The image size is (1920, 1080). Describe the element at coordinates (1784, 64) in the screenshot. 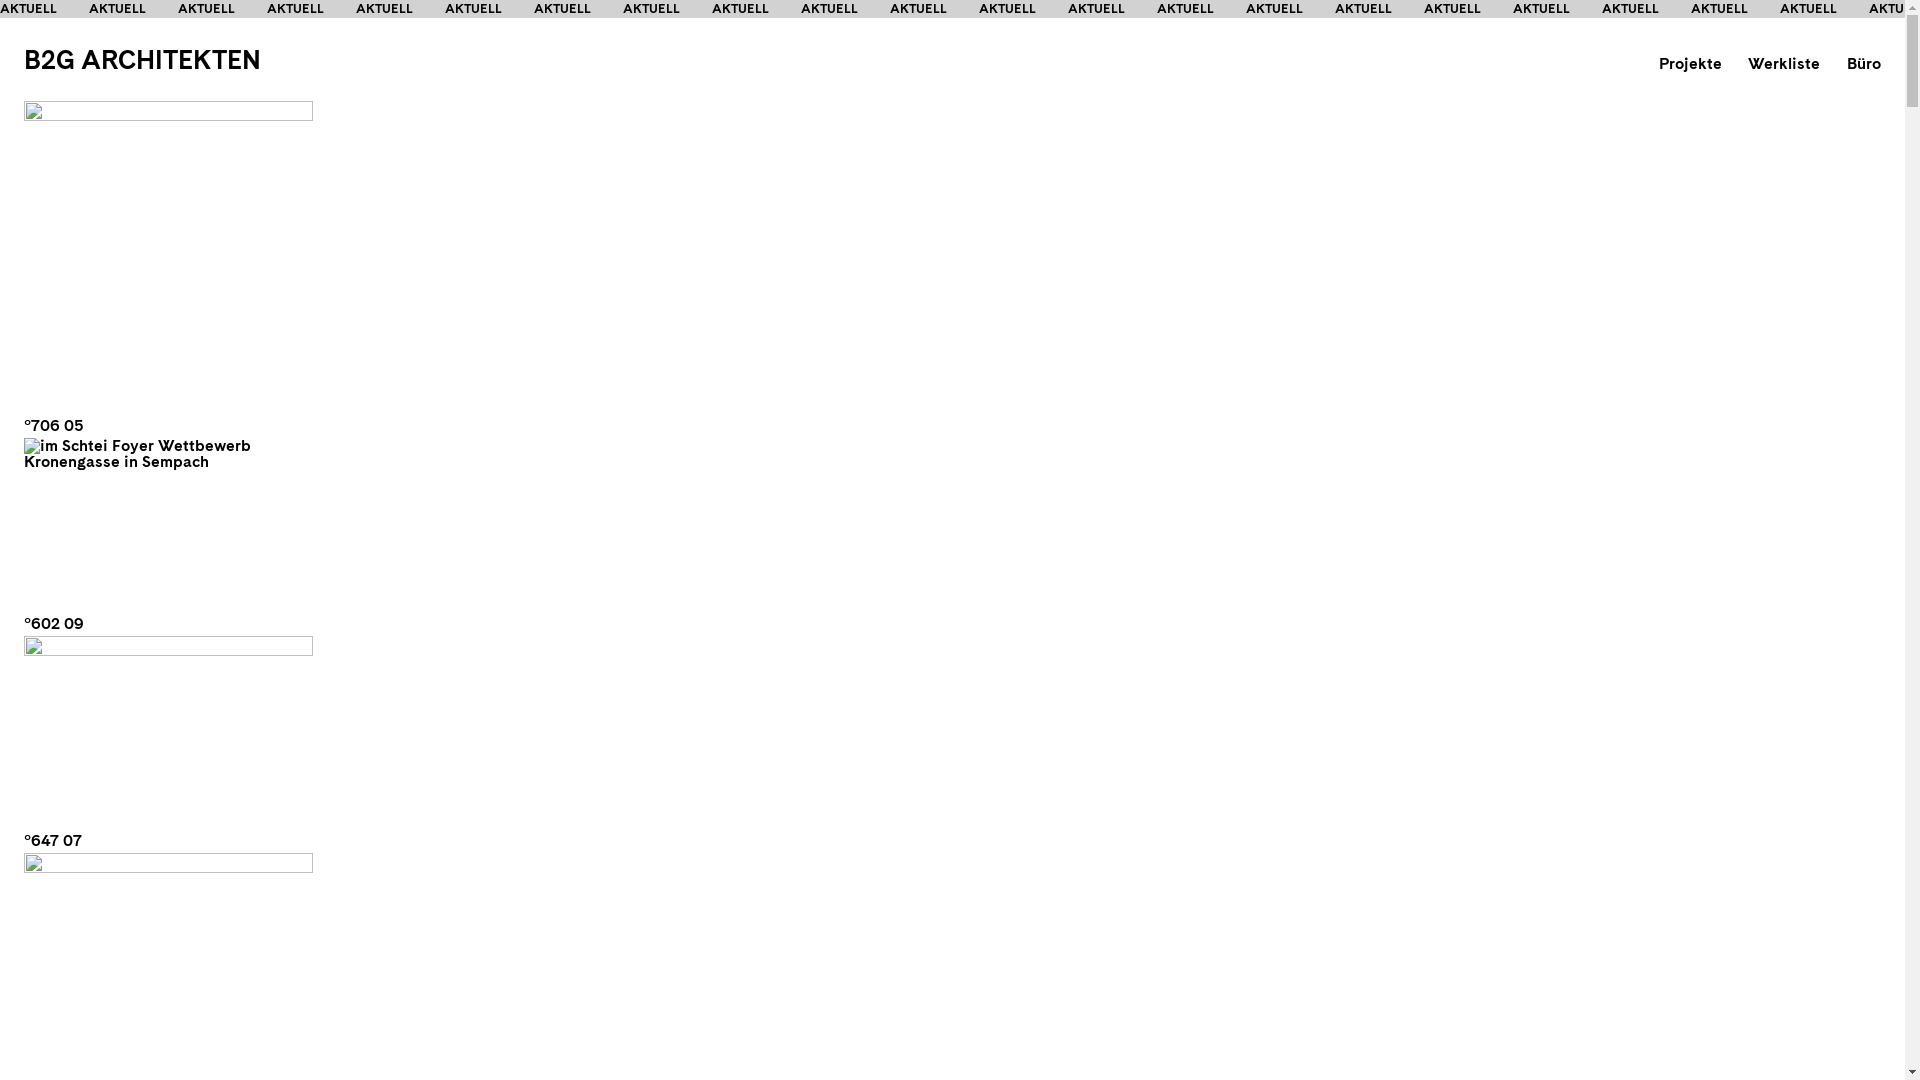

I see `Werkliste` at that location.